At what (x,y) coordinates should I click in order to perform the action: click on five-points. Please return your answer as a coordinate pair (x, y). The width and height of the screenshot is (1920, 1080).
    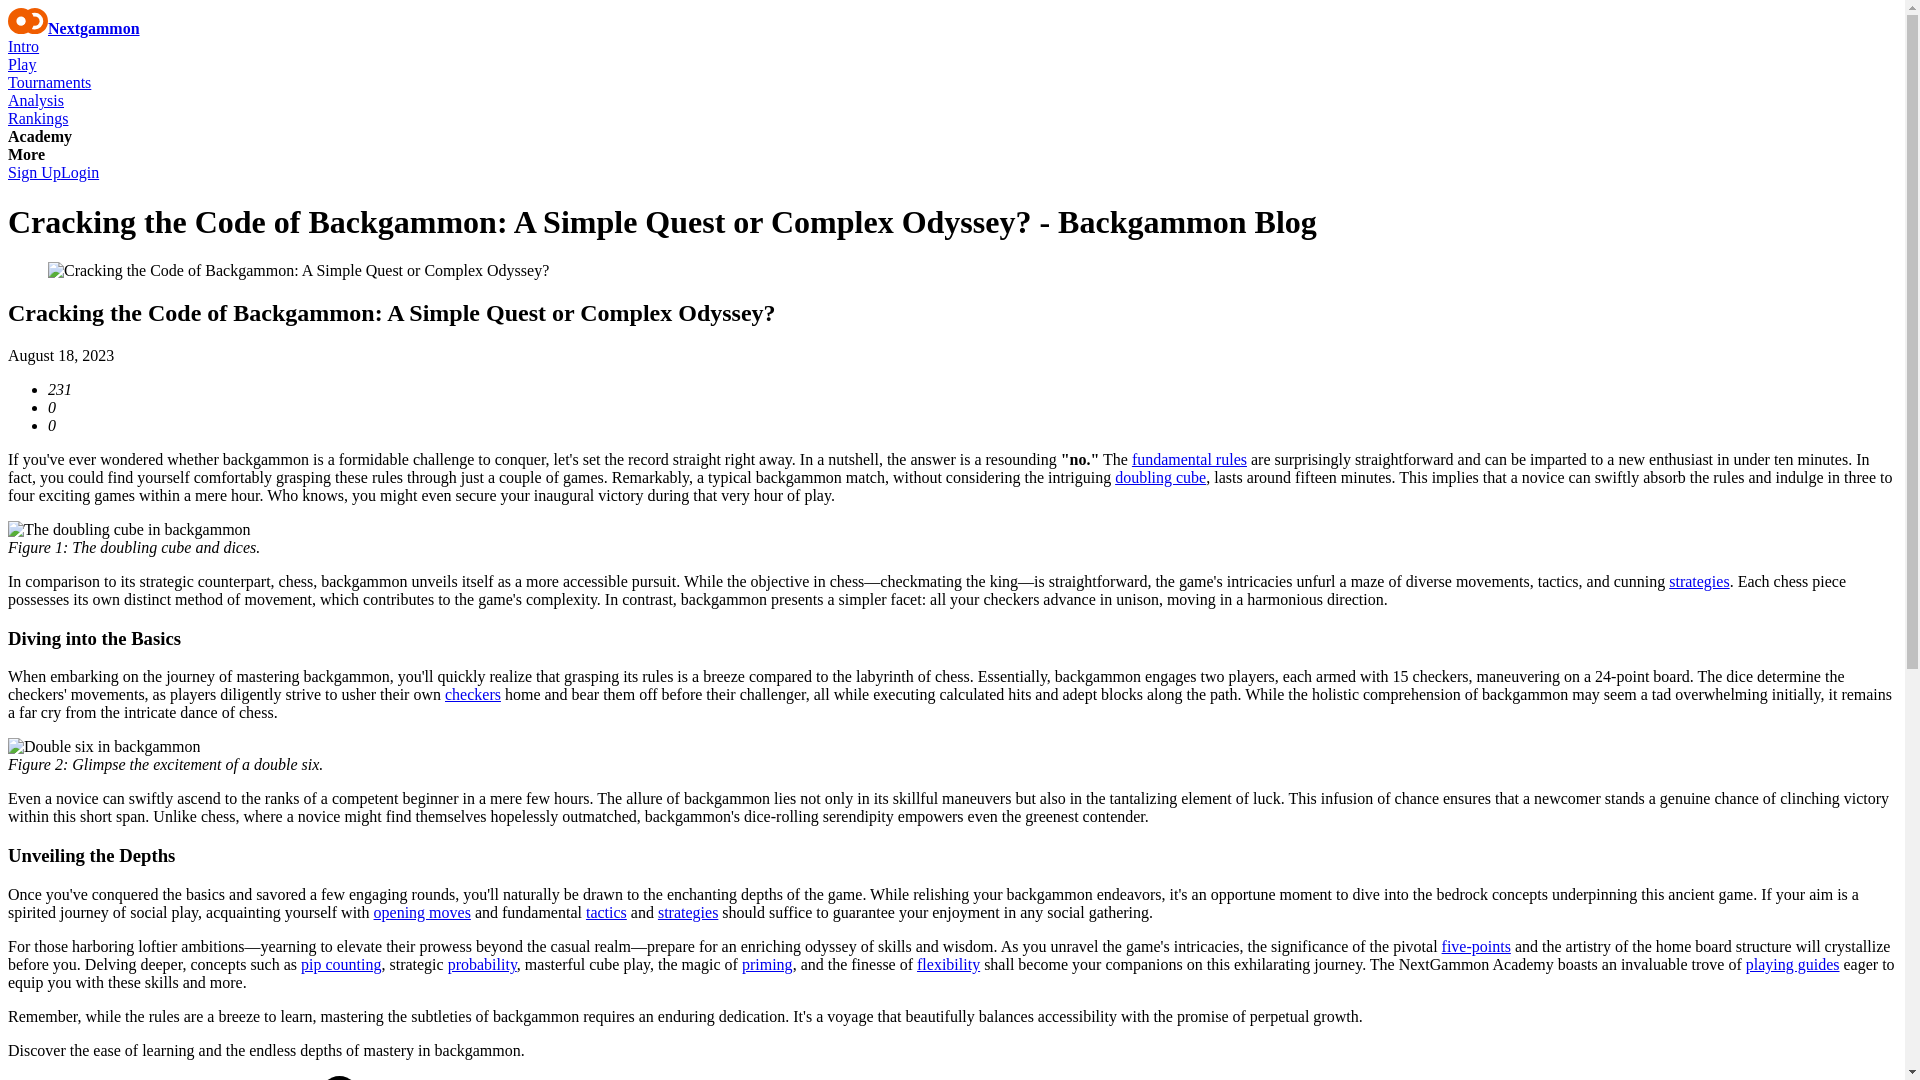
    Looking at the image, I should click on (1476, 946).